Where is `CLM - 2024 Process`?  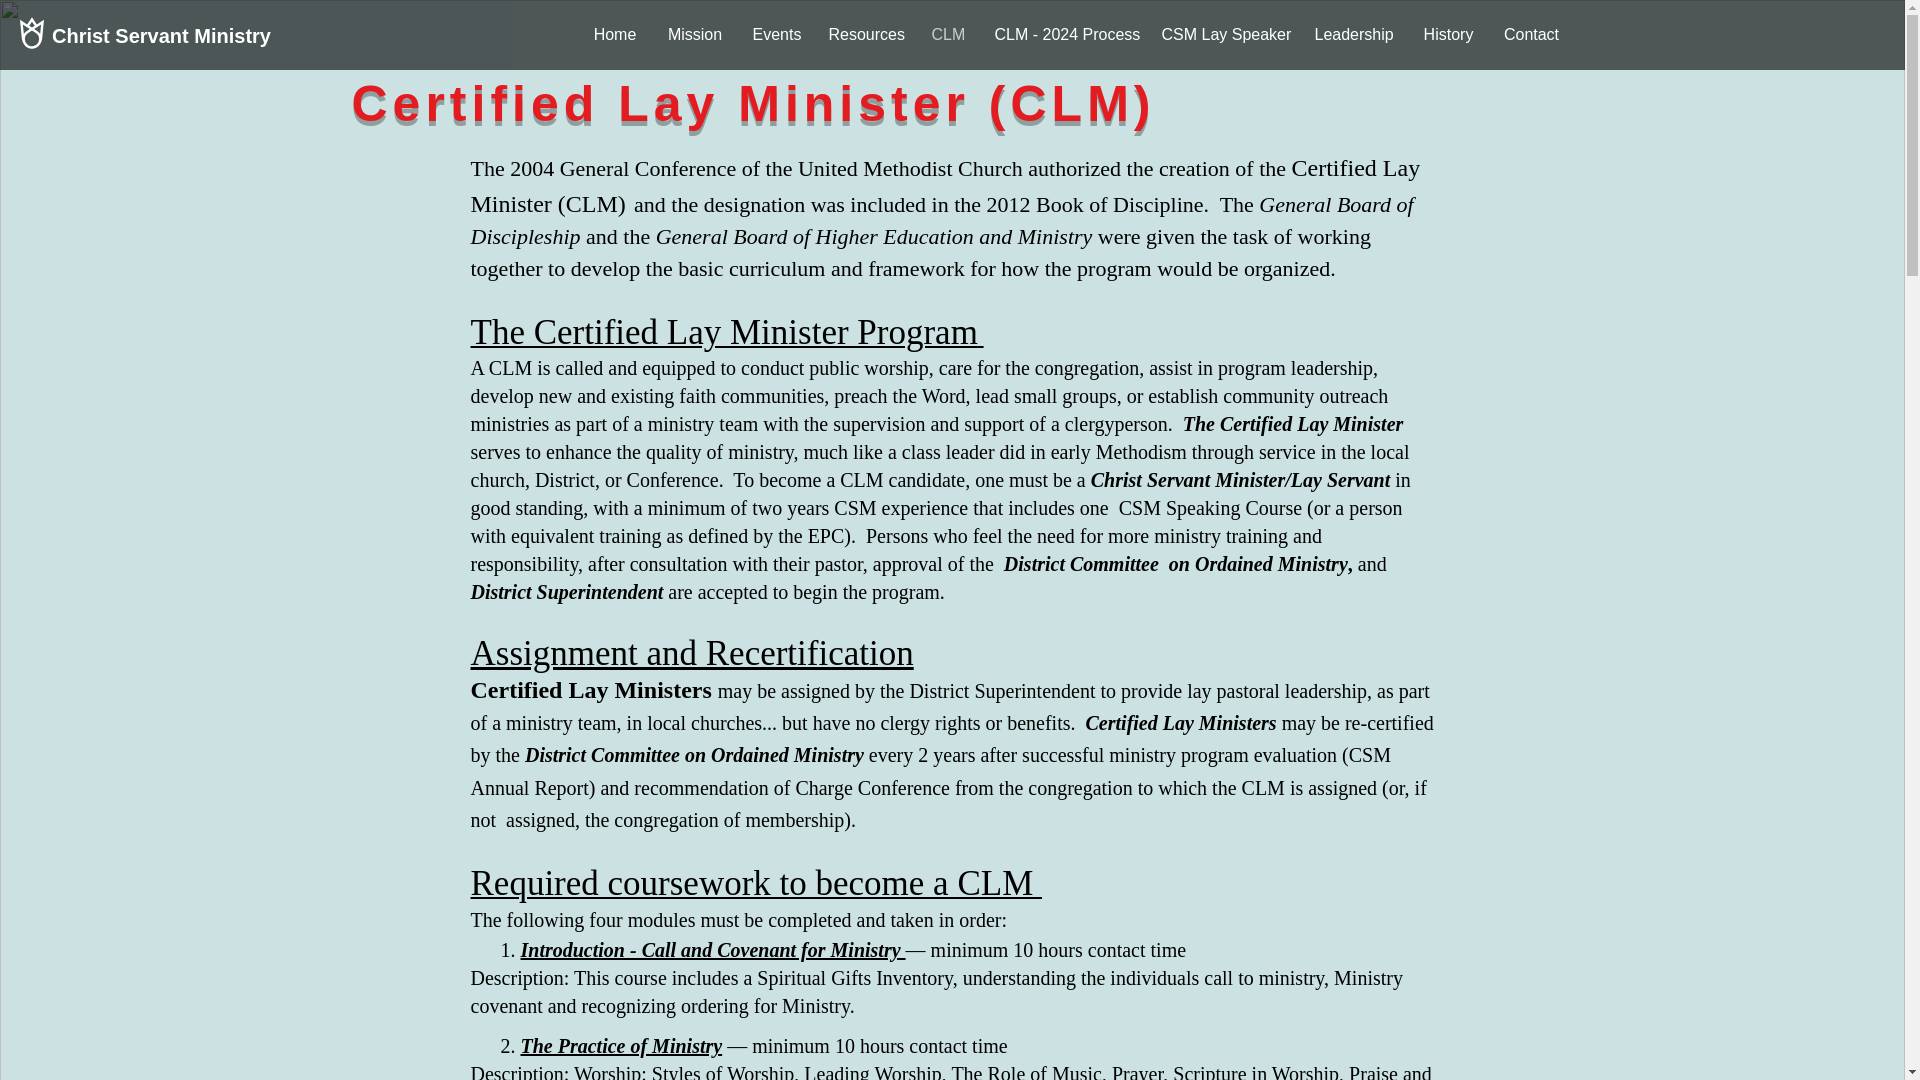
CLM - 2024 Process is located at coordinates (1062, 34).